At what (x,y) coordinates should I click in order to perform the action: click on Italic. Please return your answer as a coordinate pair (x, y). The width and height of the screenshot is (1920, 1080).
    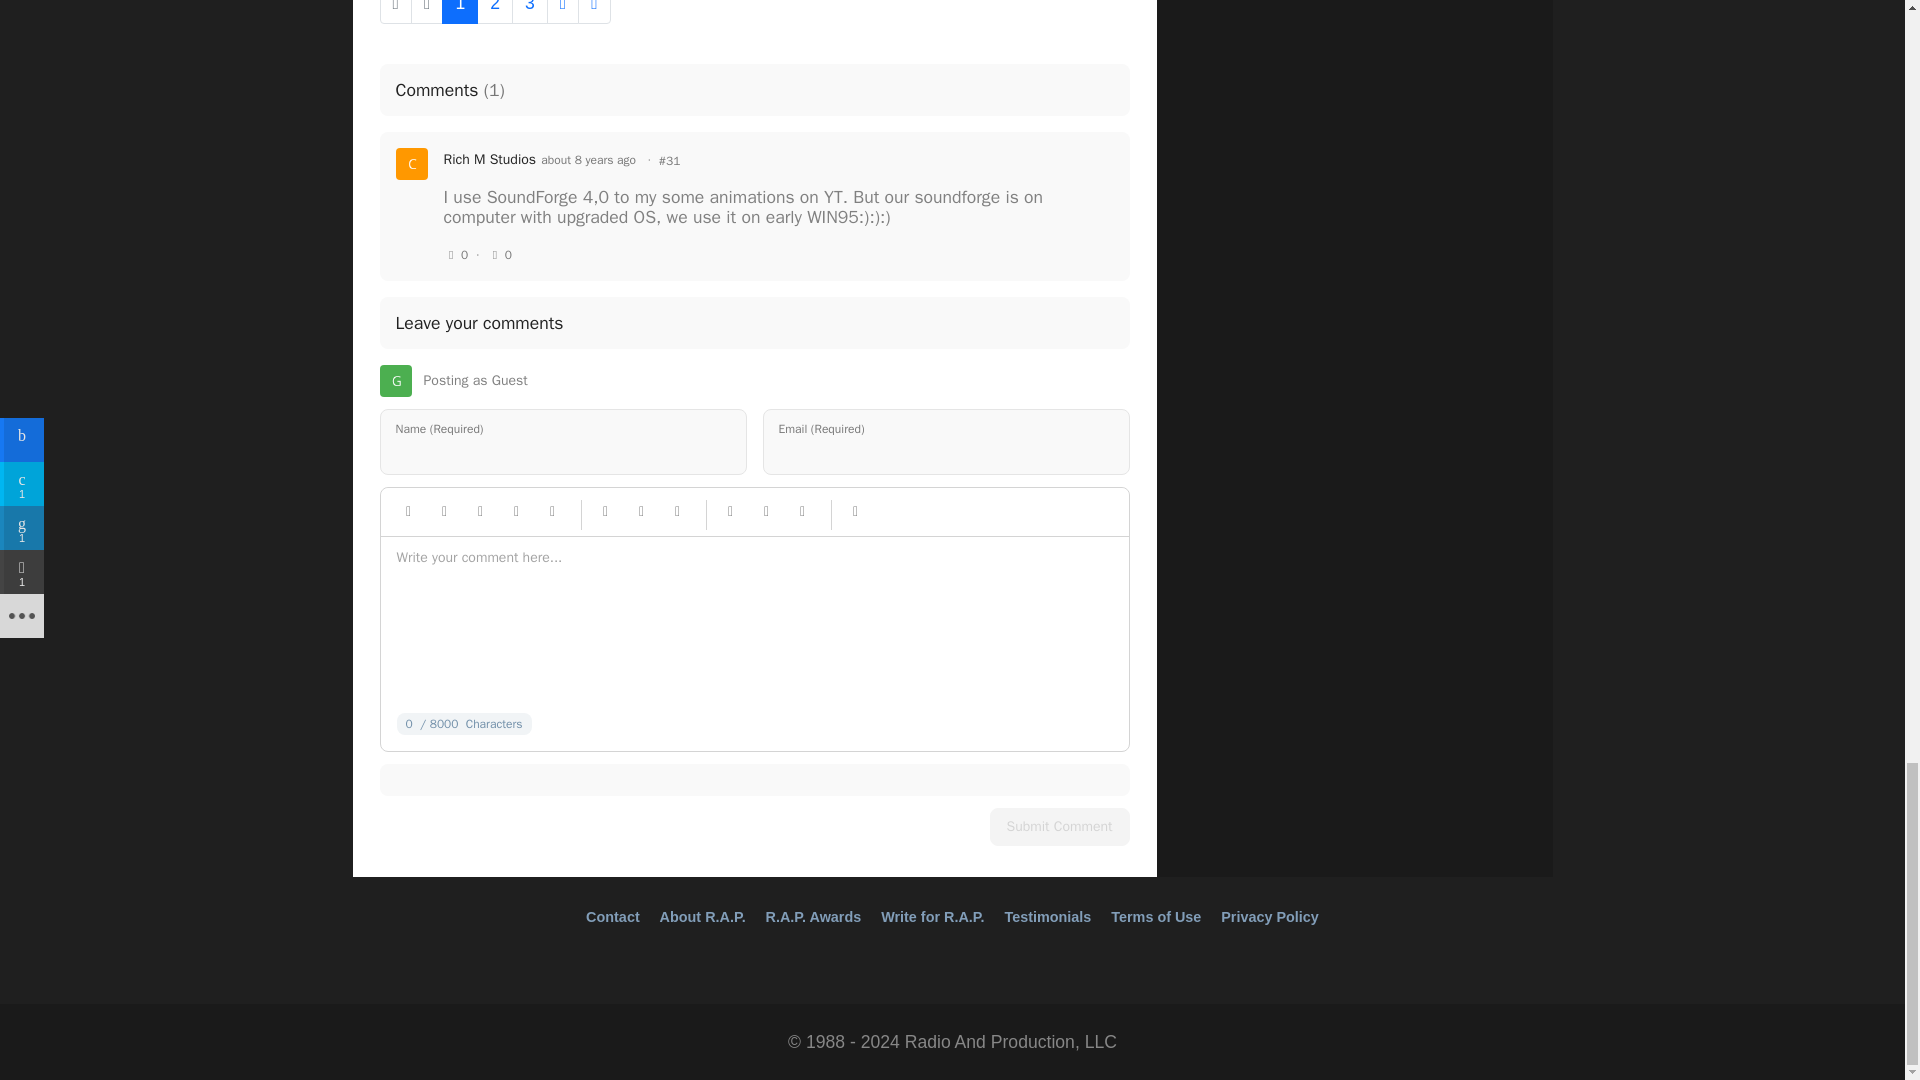
    Looking at the image, I should click on (444, 512).